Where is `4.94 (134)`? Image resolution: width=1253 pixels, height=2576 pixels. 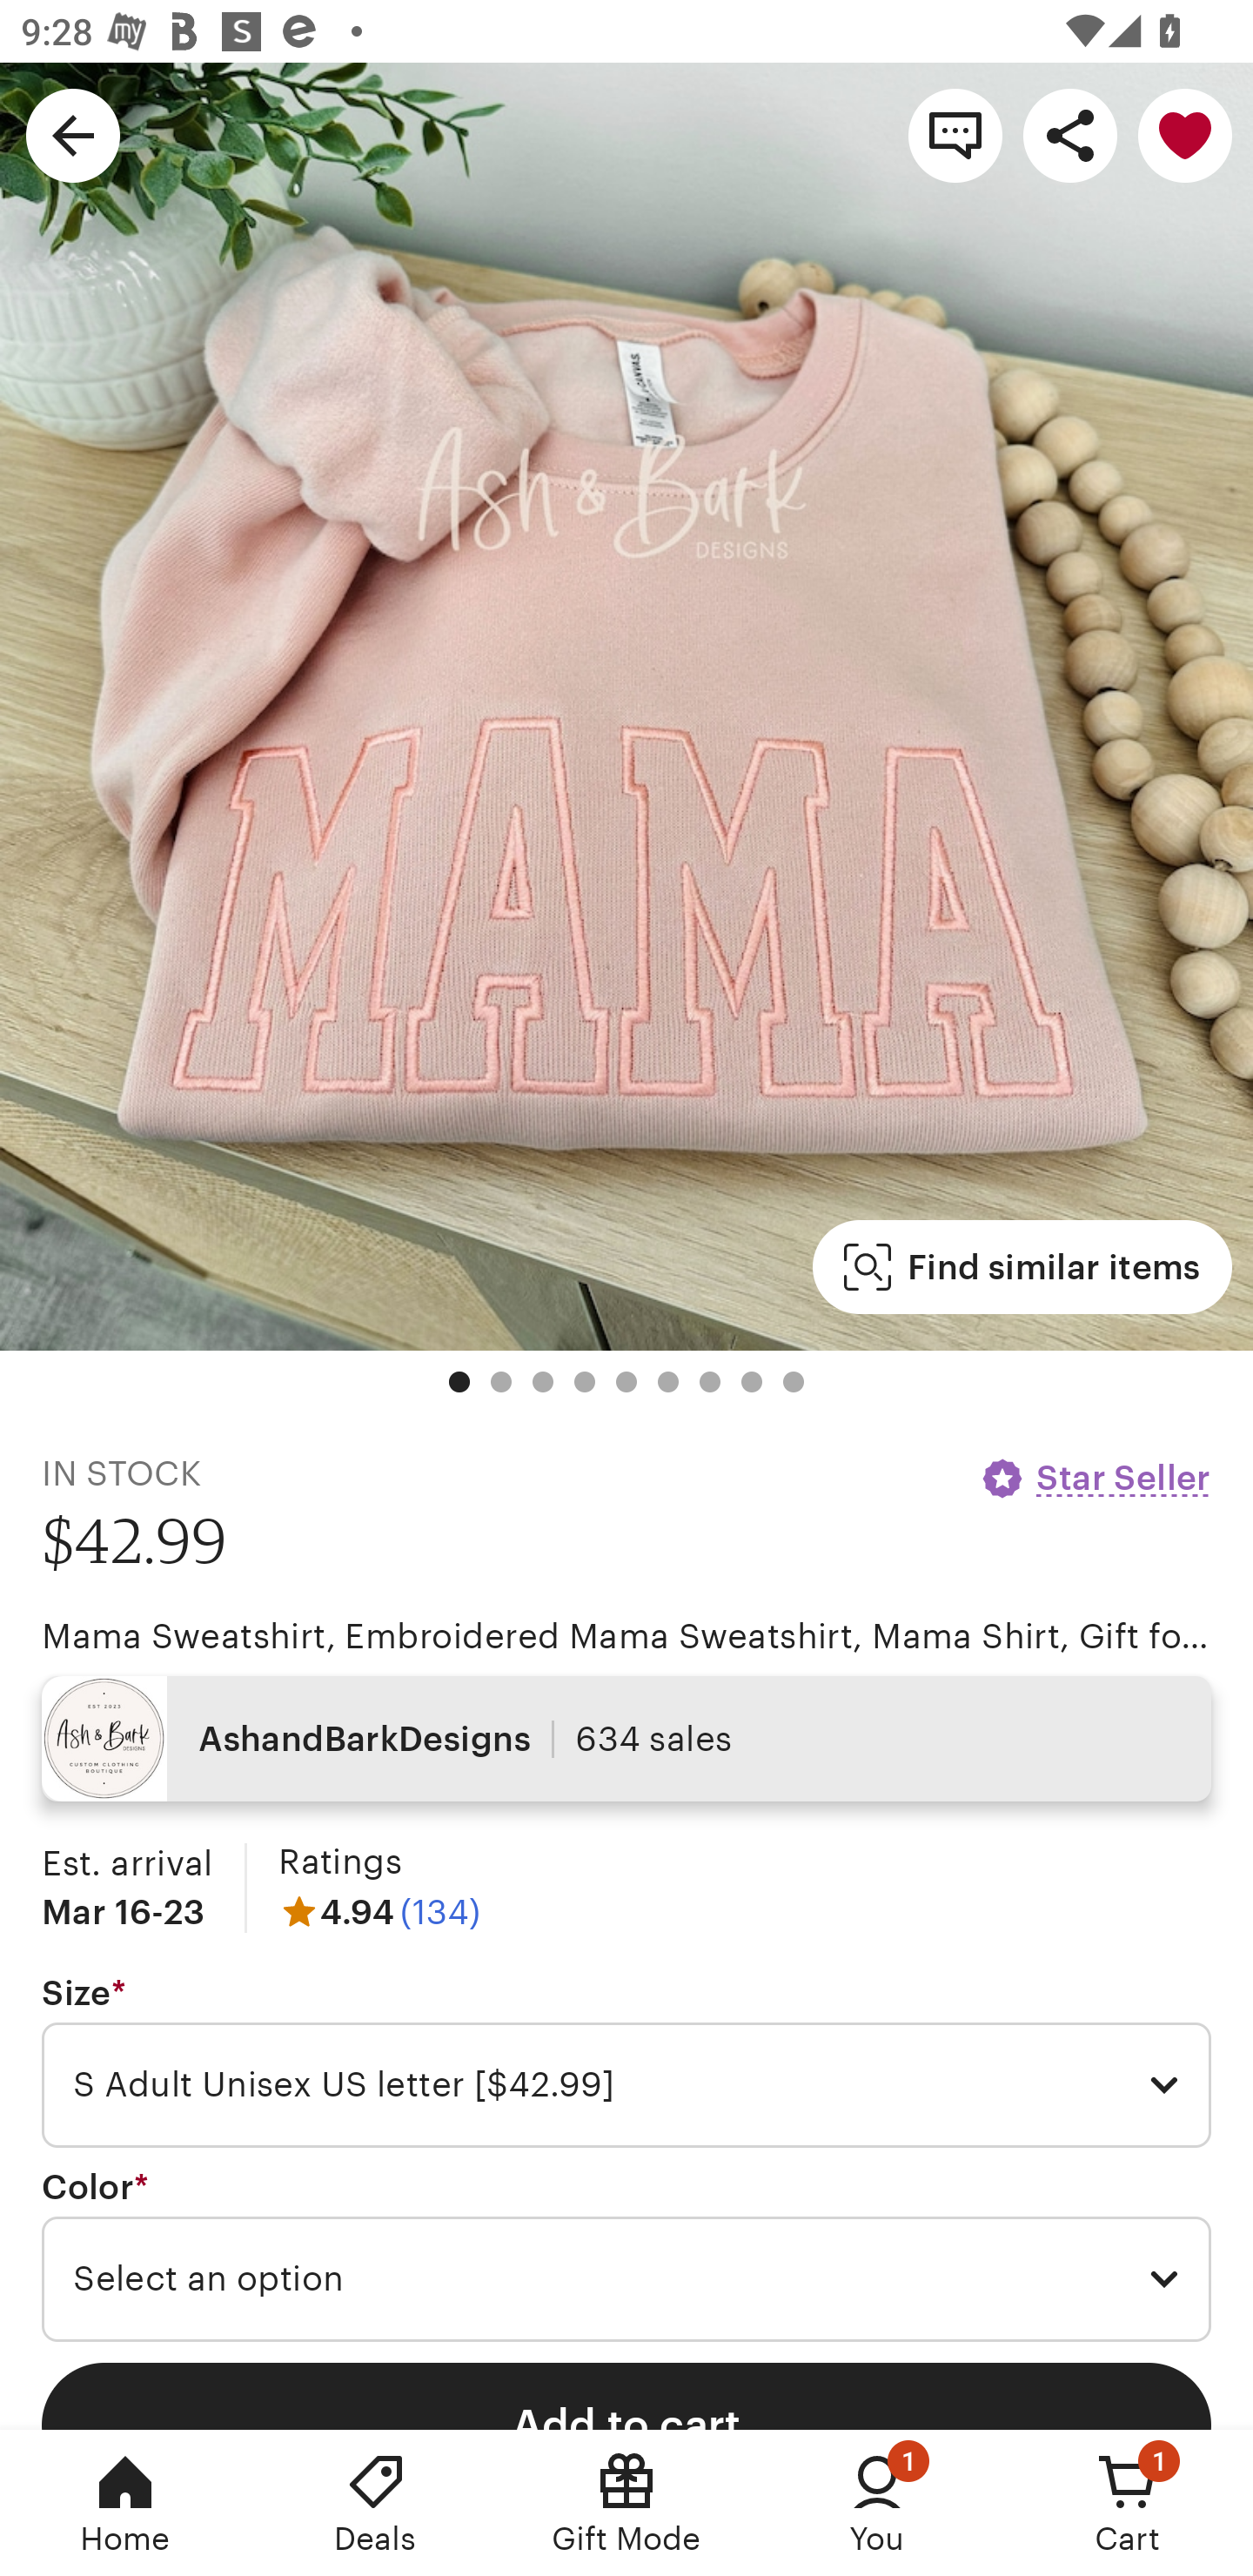 4.94 (134) is located at coordinates (379, 1911).